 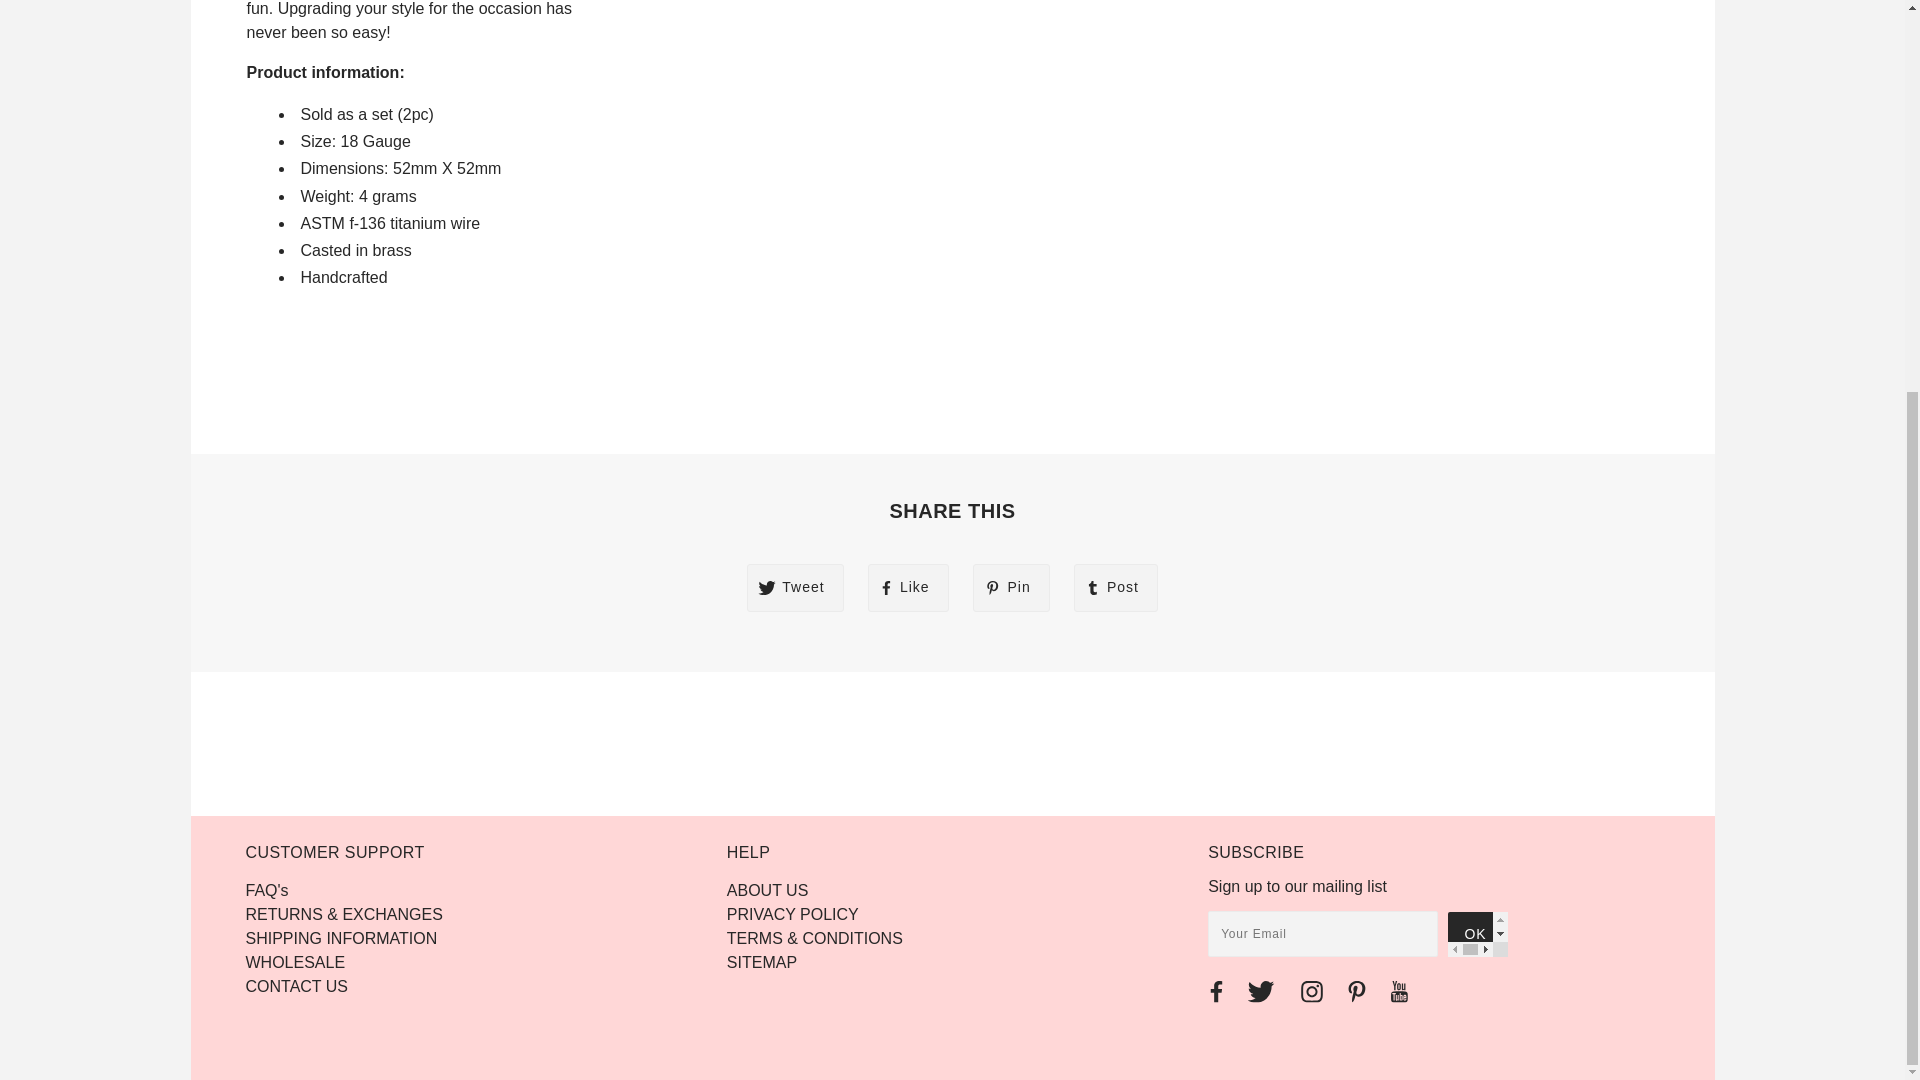 I want to click on CONTACT US, so click(x=297, y=986).